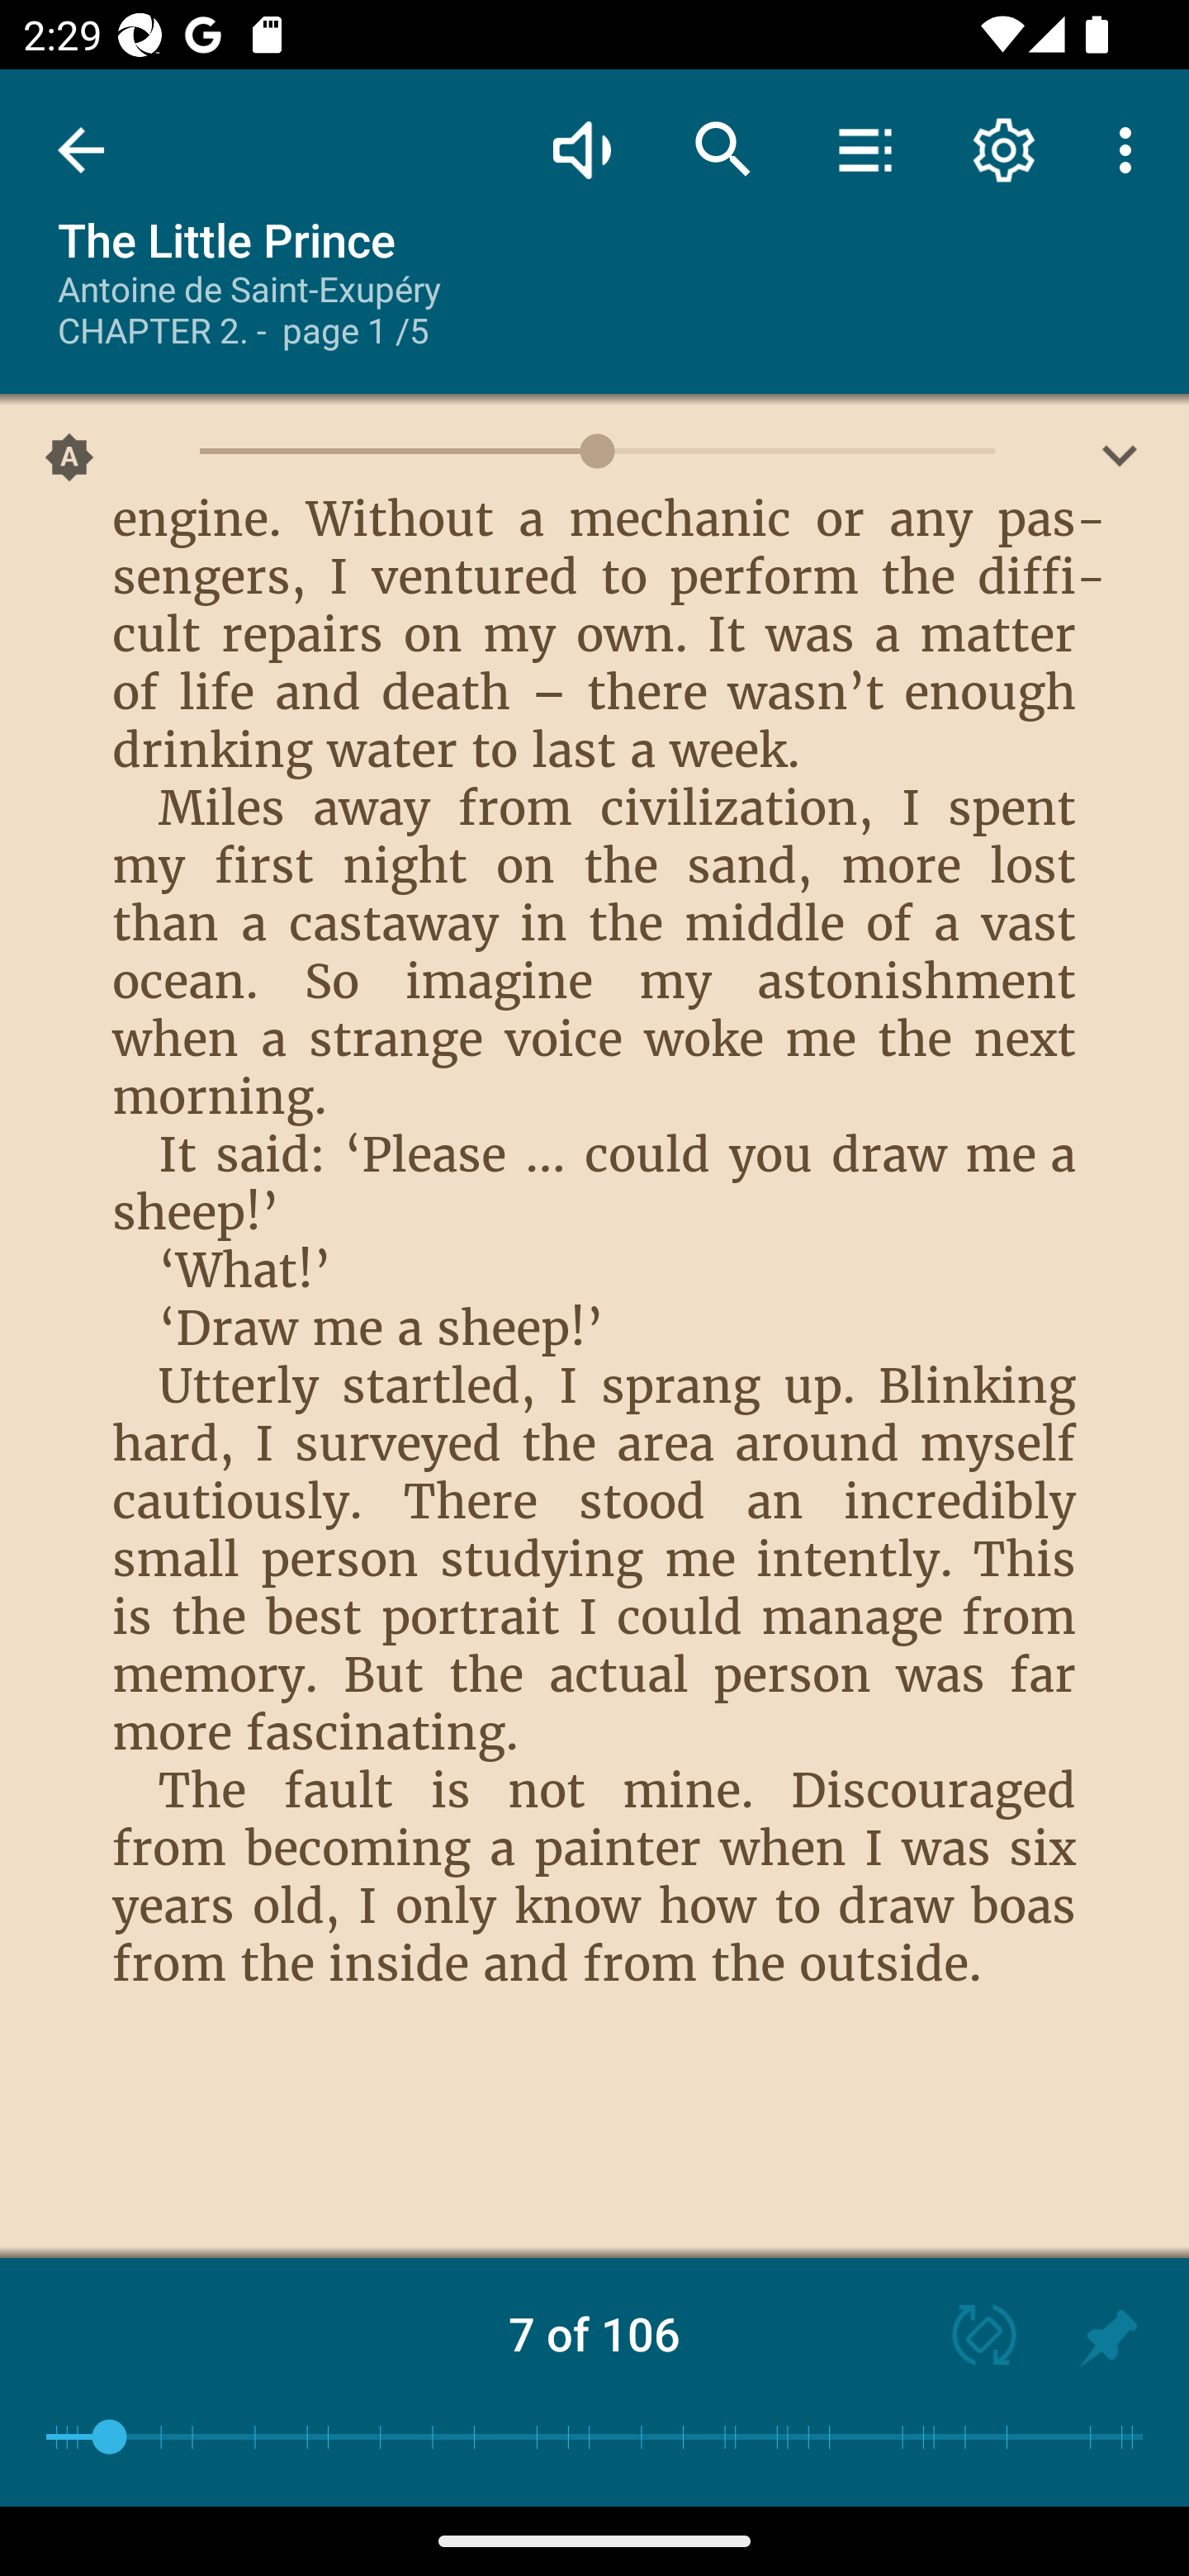 This screenshot has height=2576, width=1189. I want to click on 7 of 106, so click(594, 2333).